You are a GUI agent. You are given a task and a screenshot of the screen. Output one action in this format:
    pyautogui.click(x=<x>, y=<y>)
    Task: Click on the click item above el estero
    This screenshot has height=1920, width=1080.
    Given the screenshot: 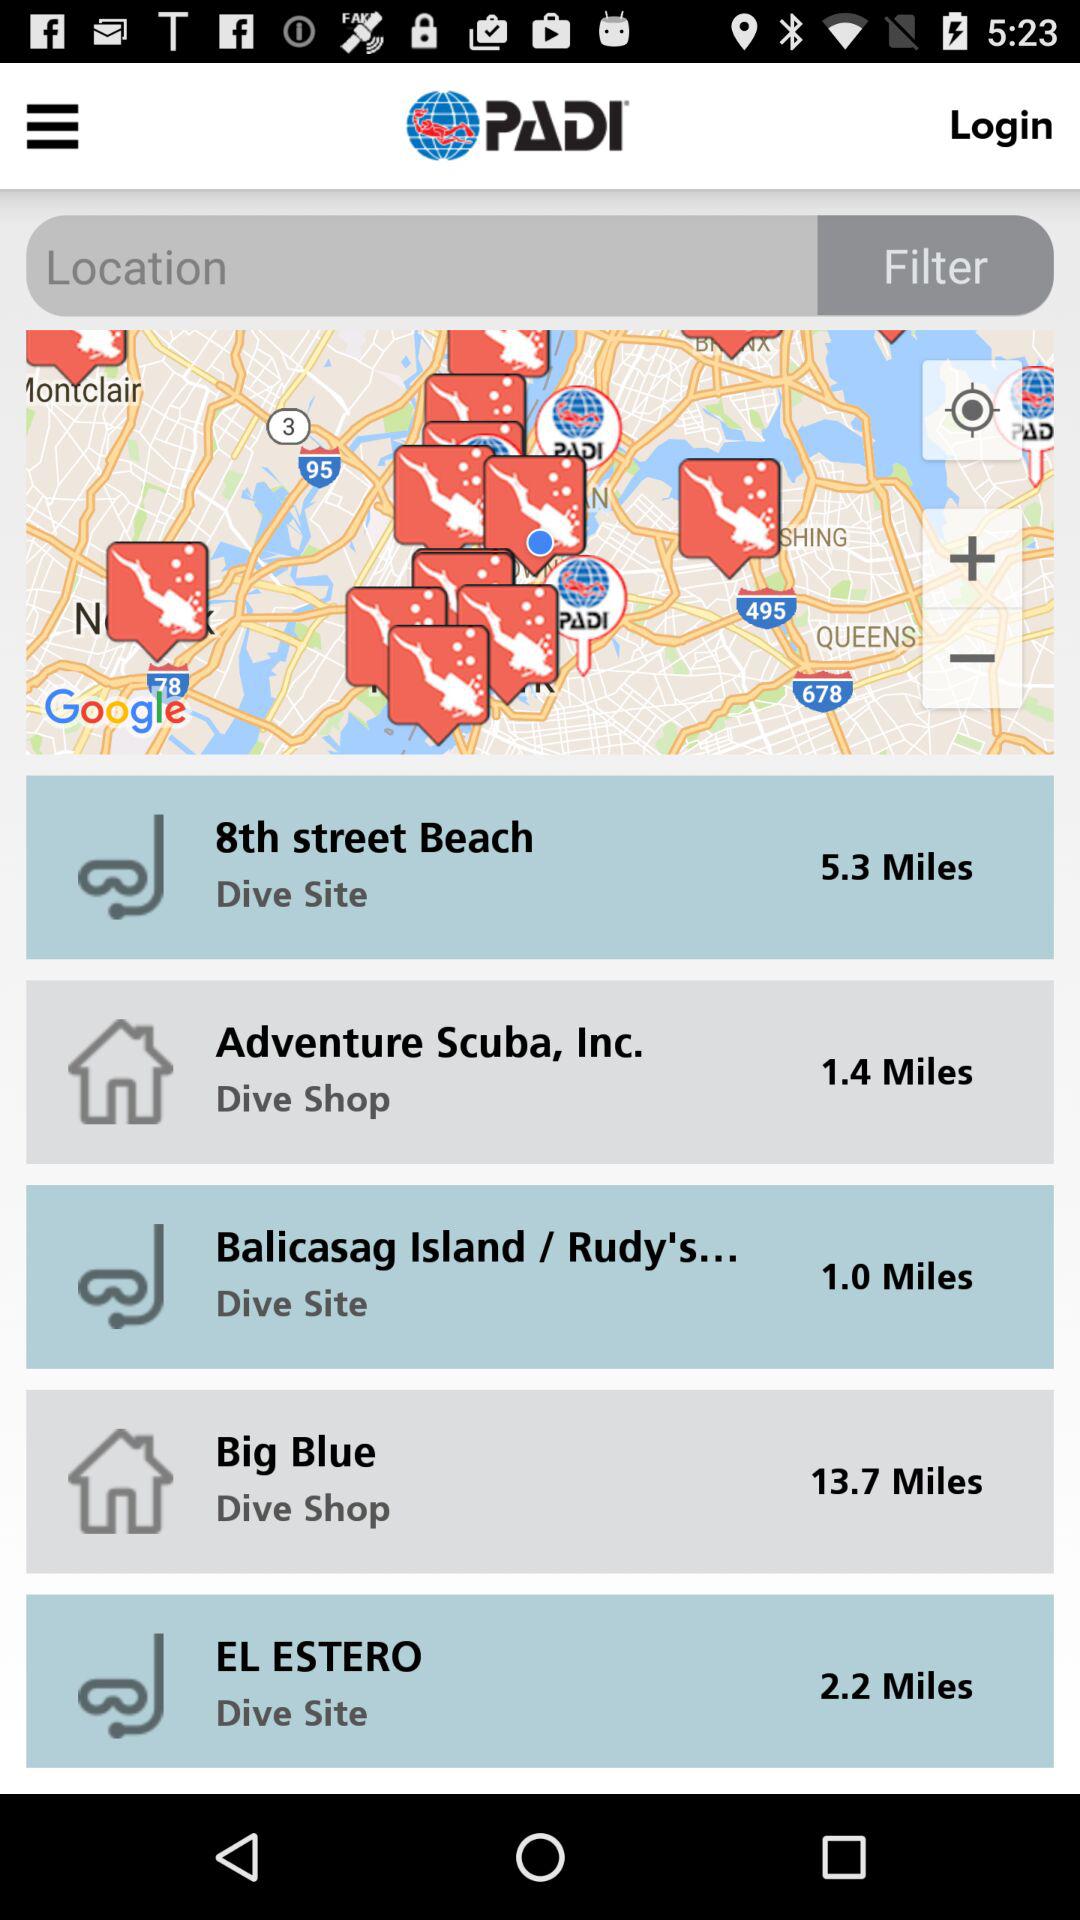 What is the action you would take?
    pyautogui.click(x=908, y=1481)
    